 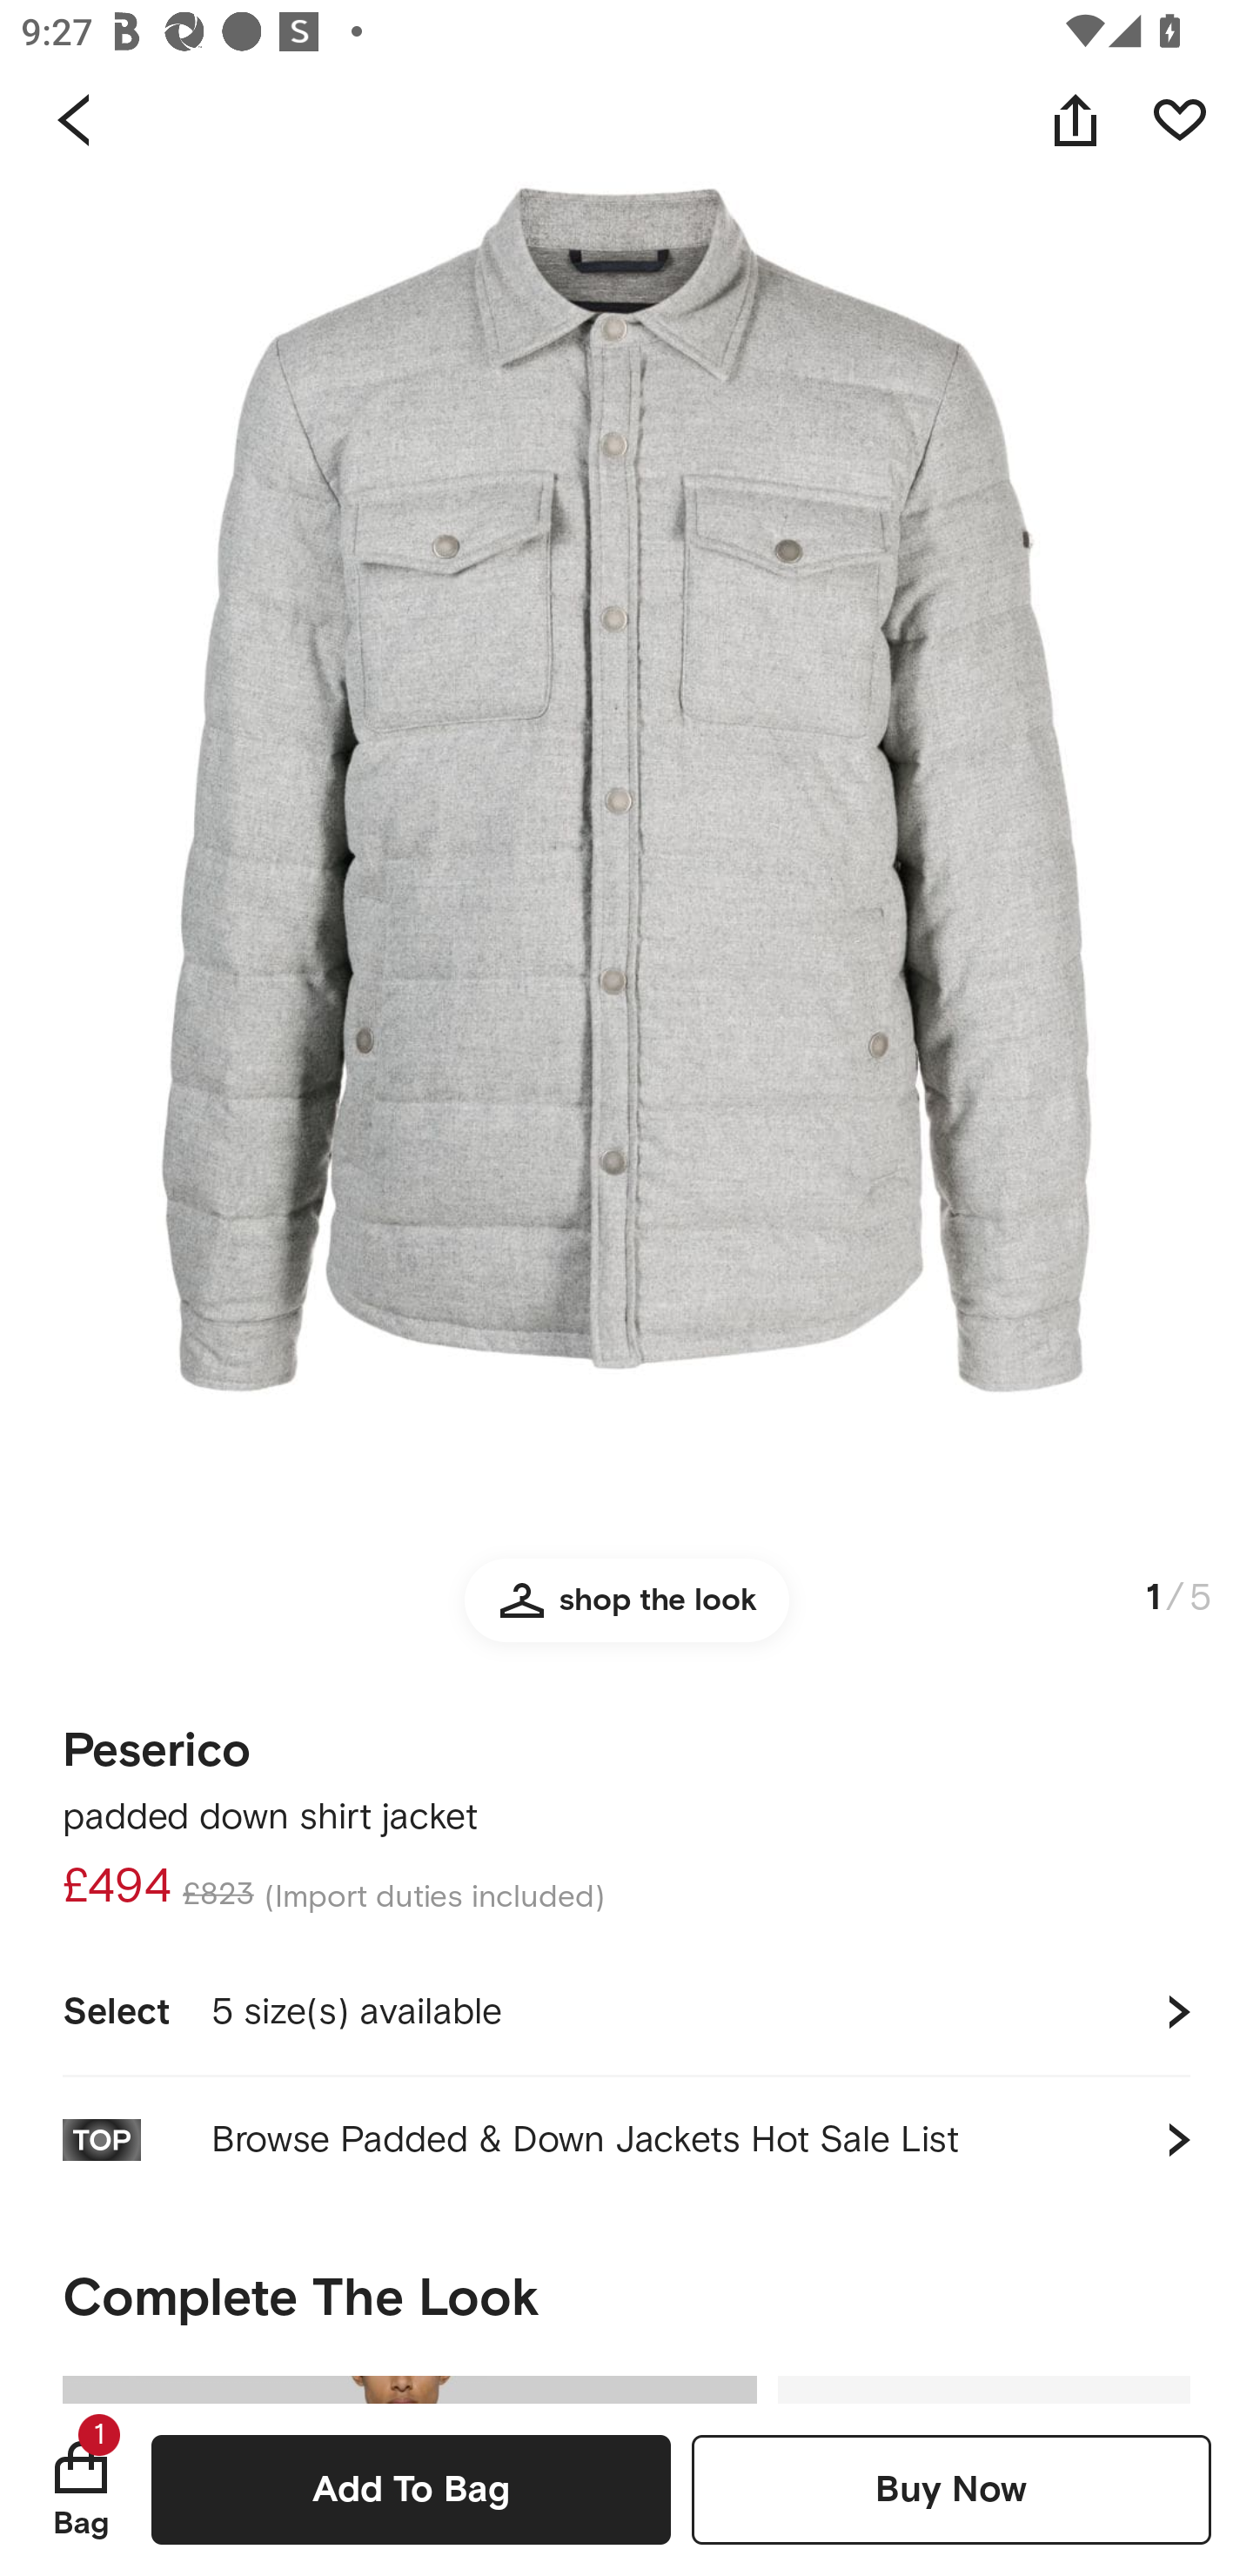 What do you see at coordinates (81, 2489) in the screenshot?
I see `Bag 1` at bounding box center [81, 2489].